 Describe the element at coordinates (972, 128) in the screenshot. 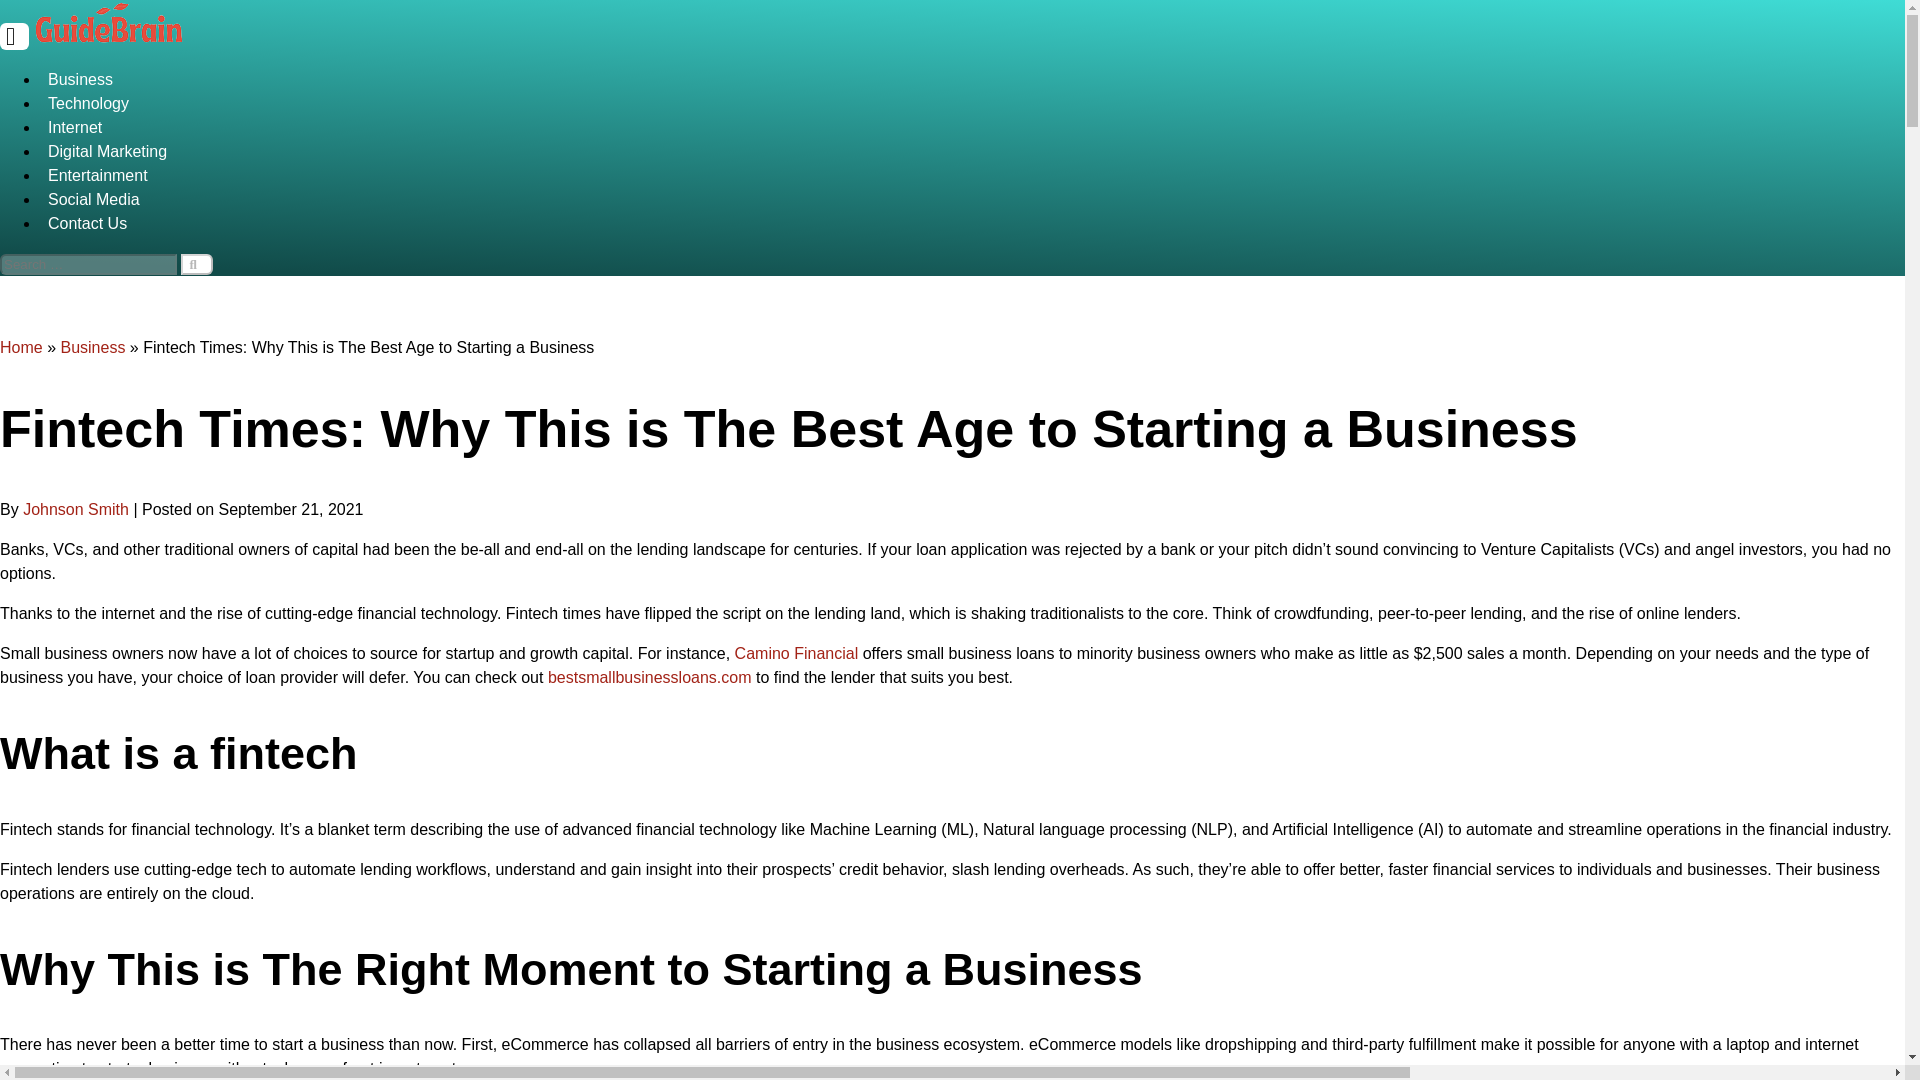

I see `Internet` at that location.